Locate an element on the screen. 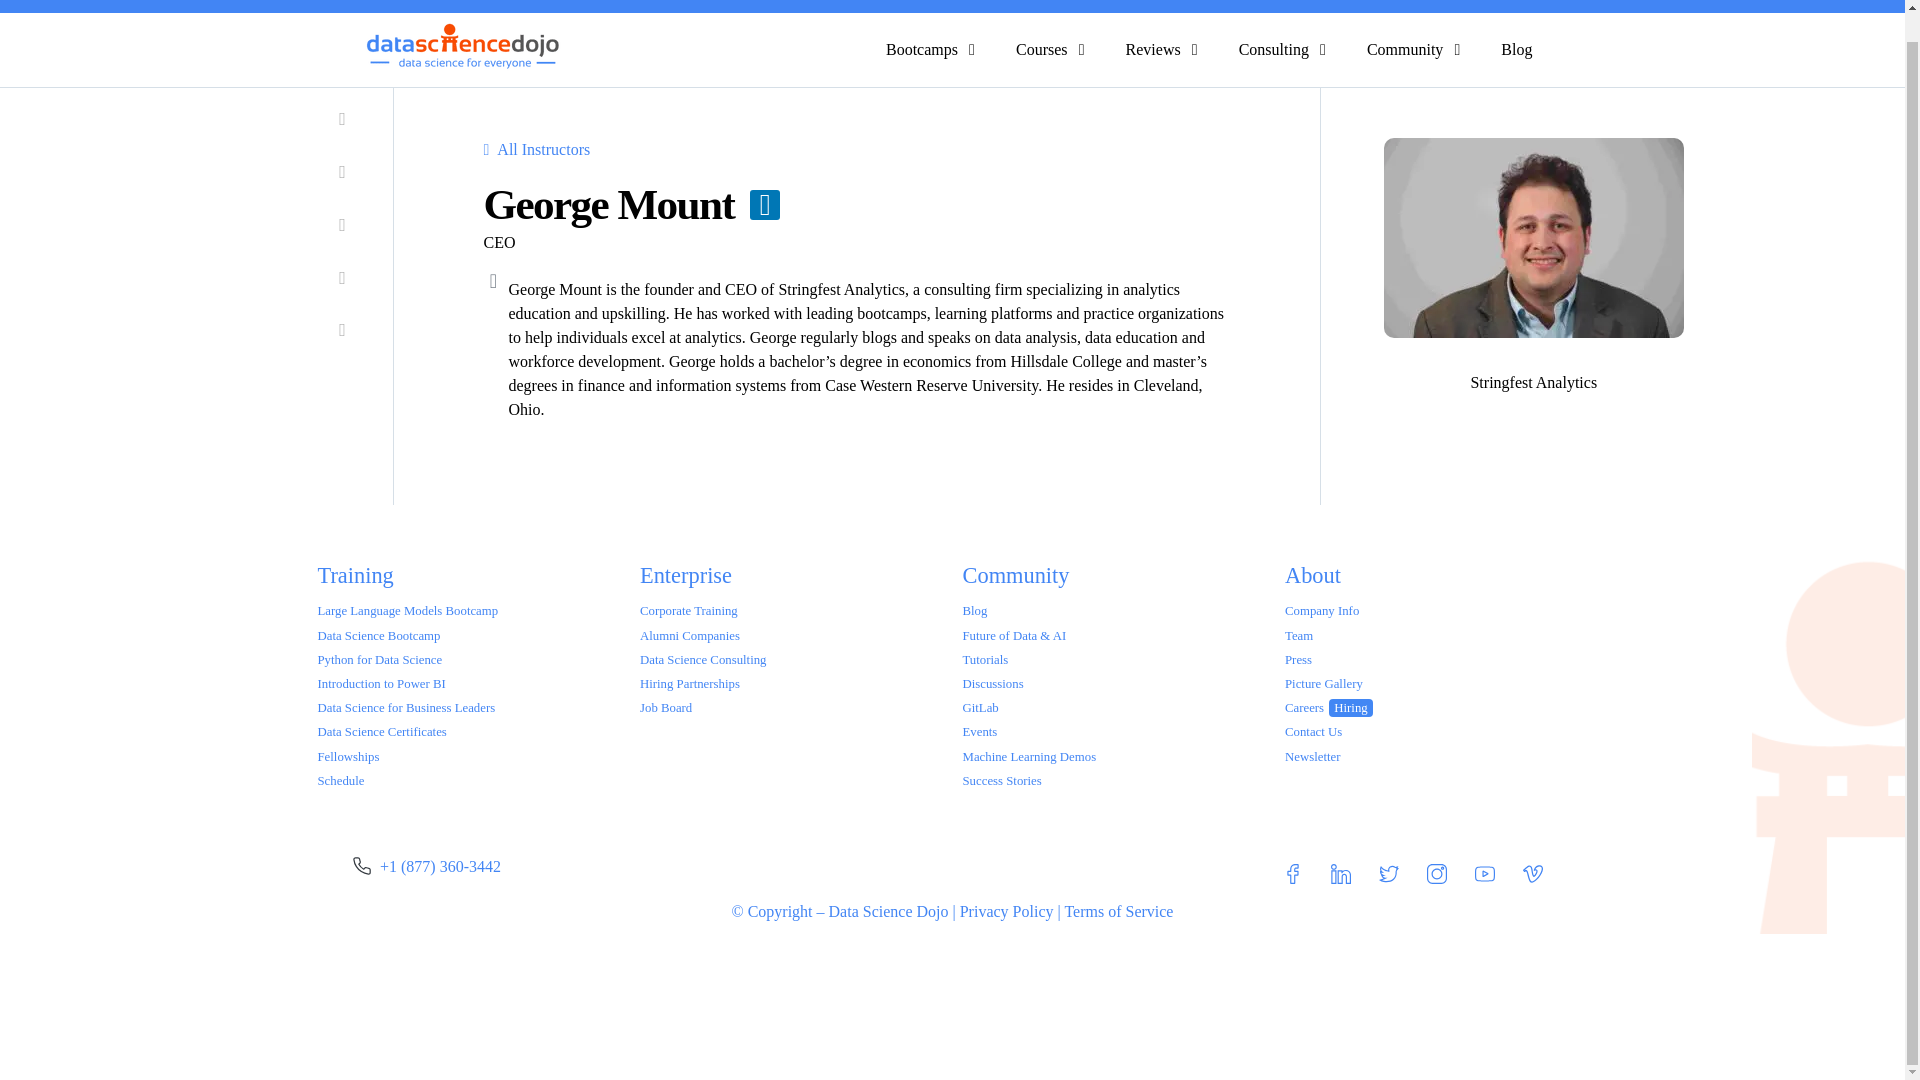  Community is located at coordinates (1405, 49).